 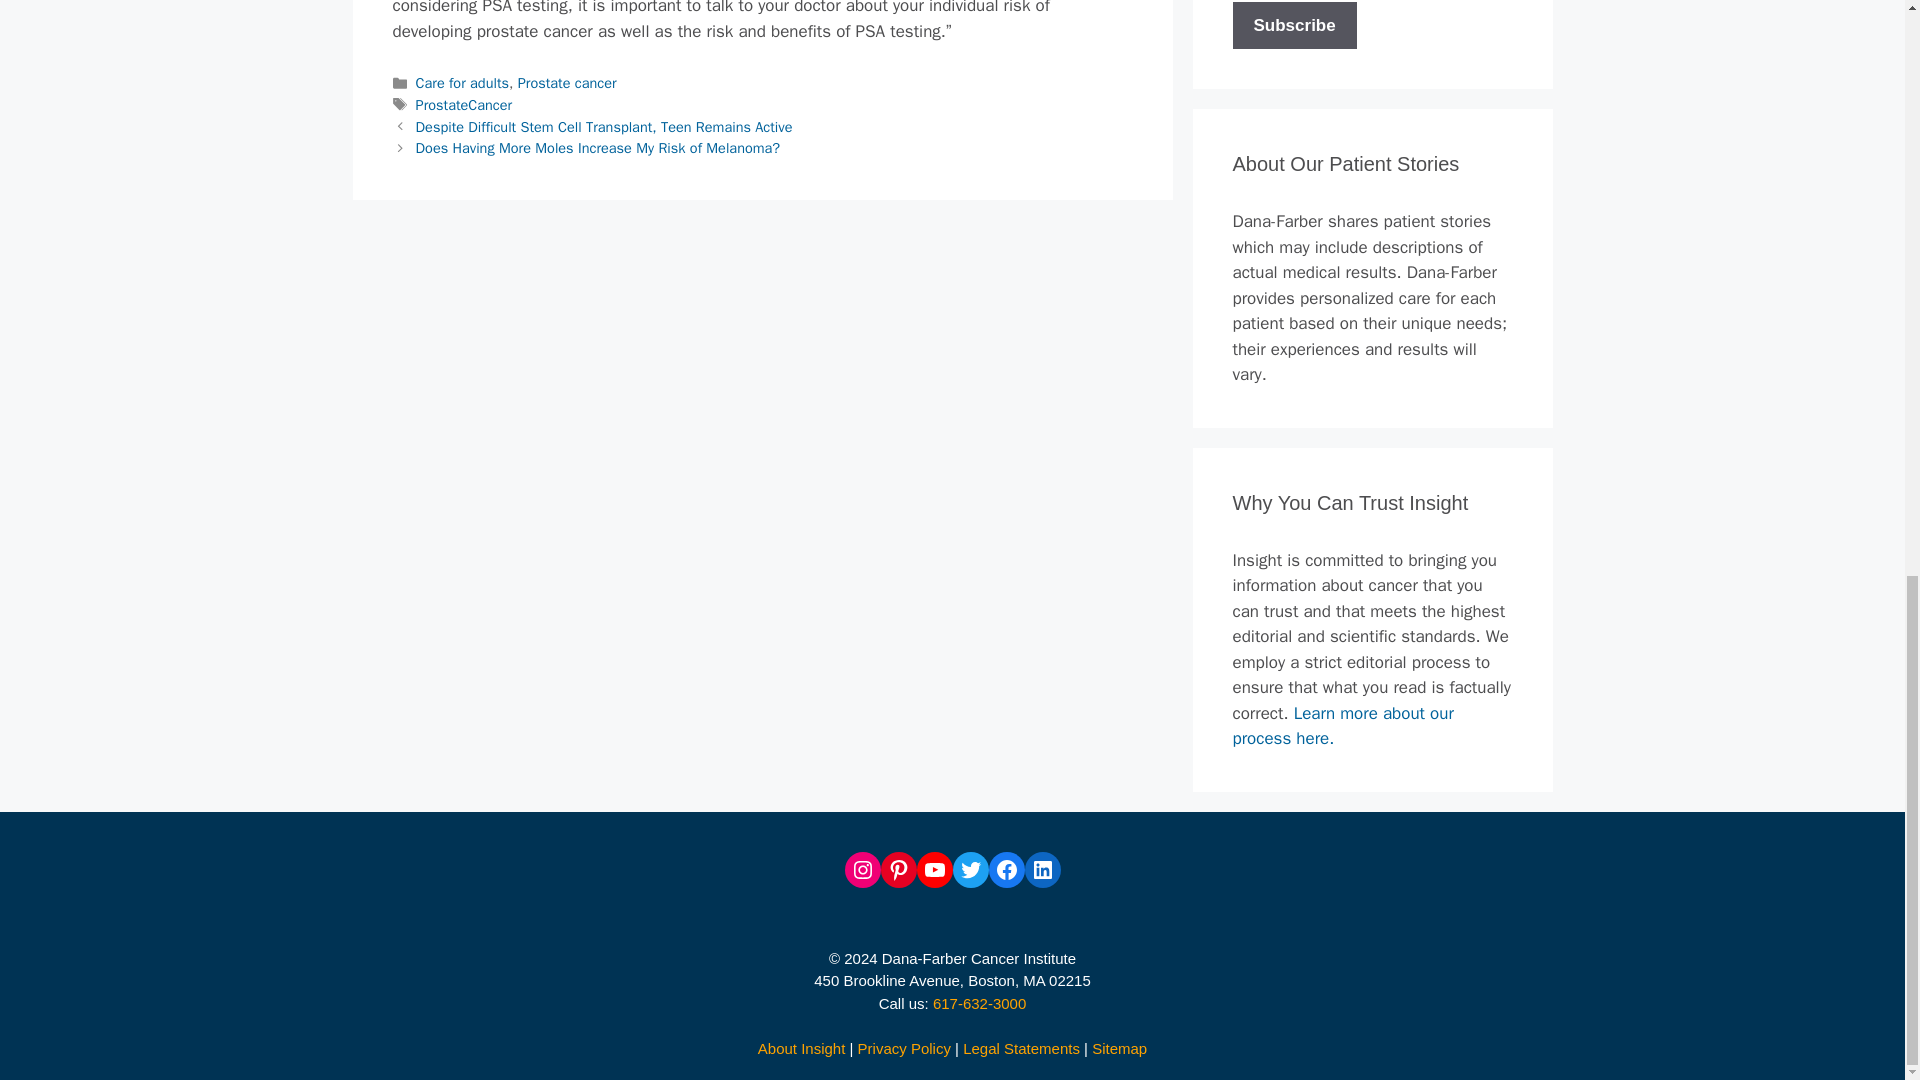 I want to click on ProstateCancer, so click(x=464, y=105).